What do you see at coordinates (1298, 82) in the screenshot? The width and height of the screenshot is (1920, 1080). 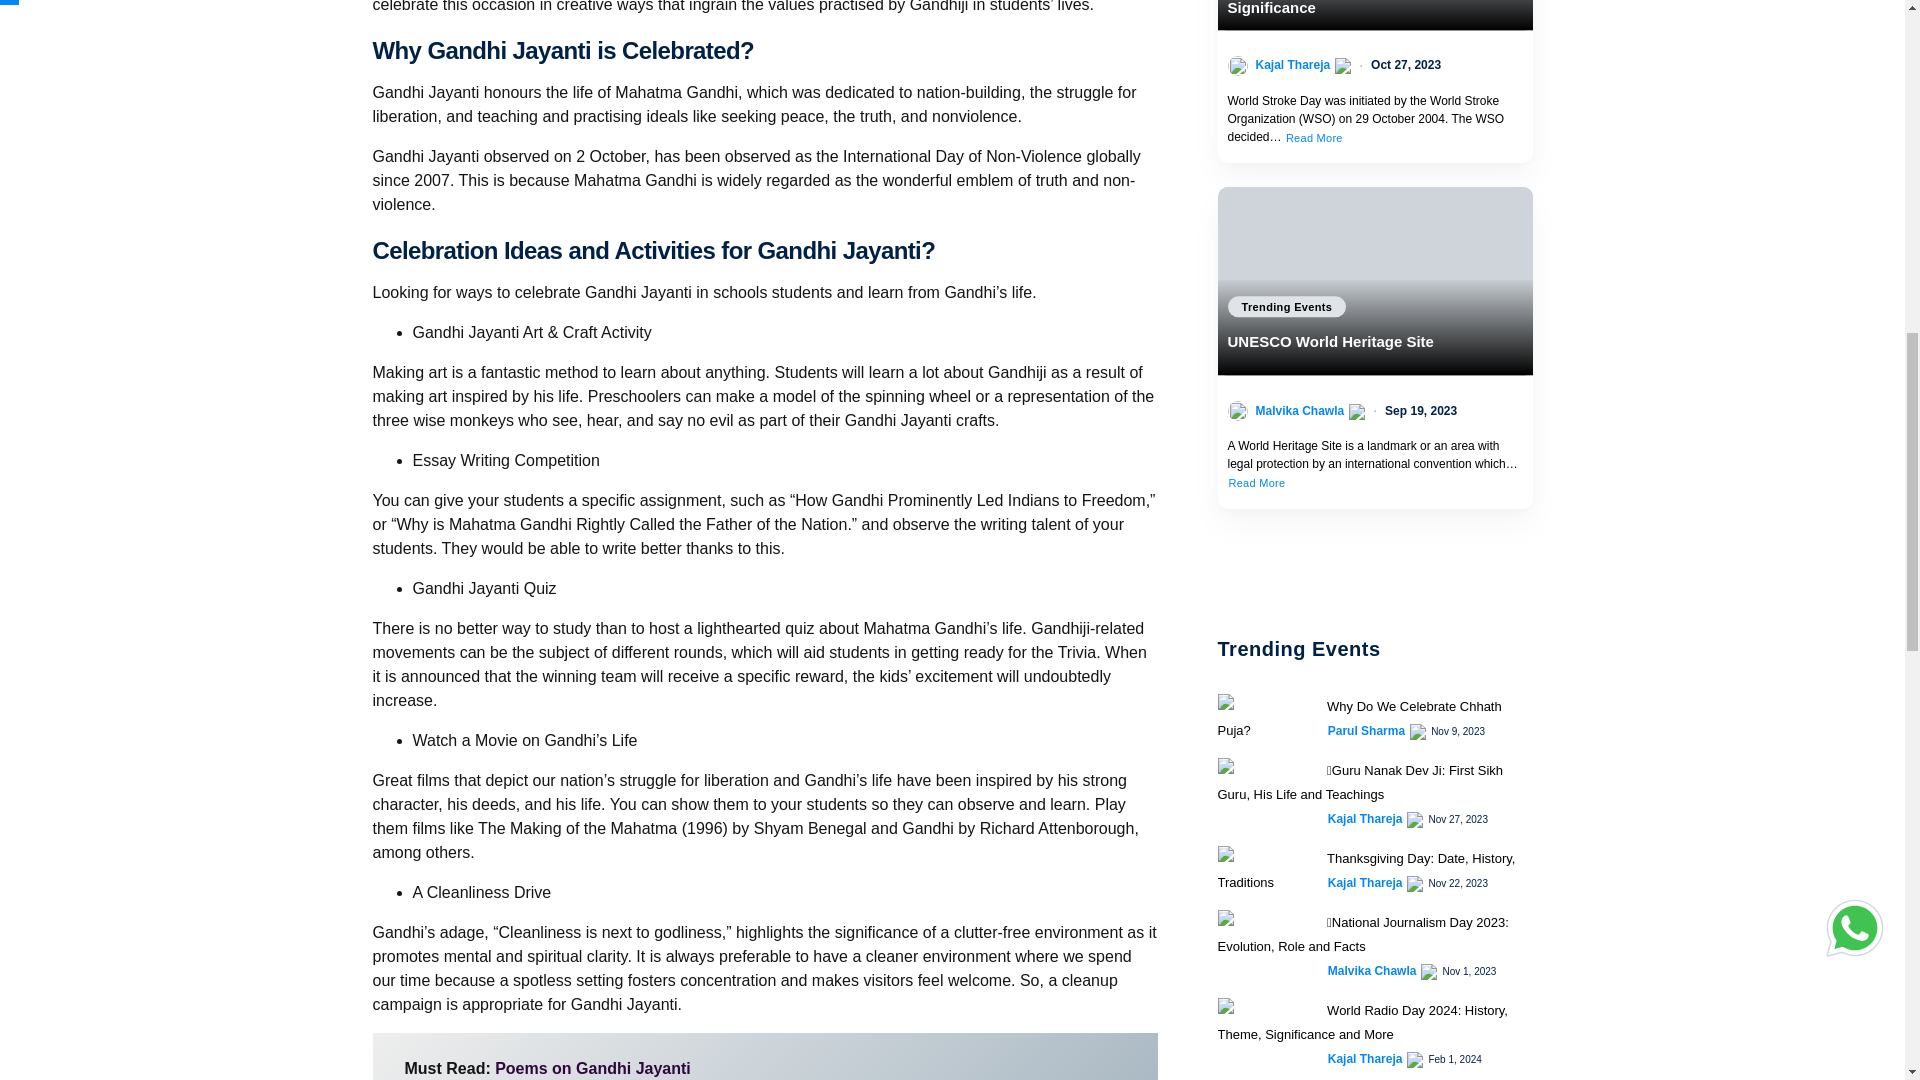 I see `View all posts by Sanya Chhabra` at bounding box center [1298, 82].